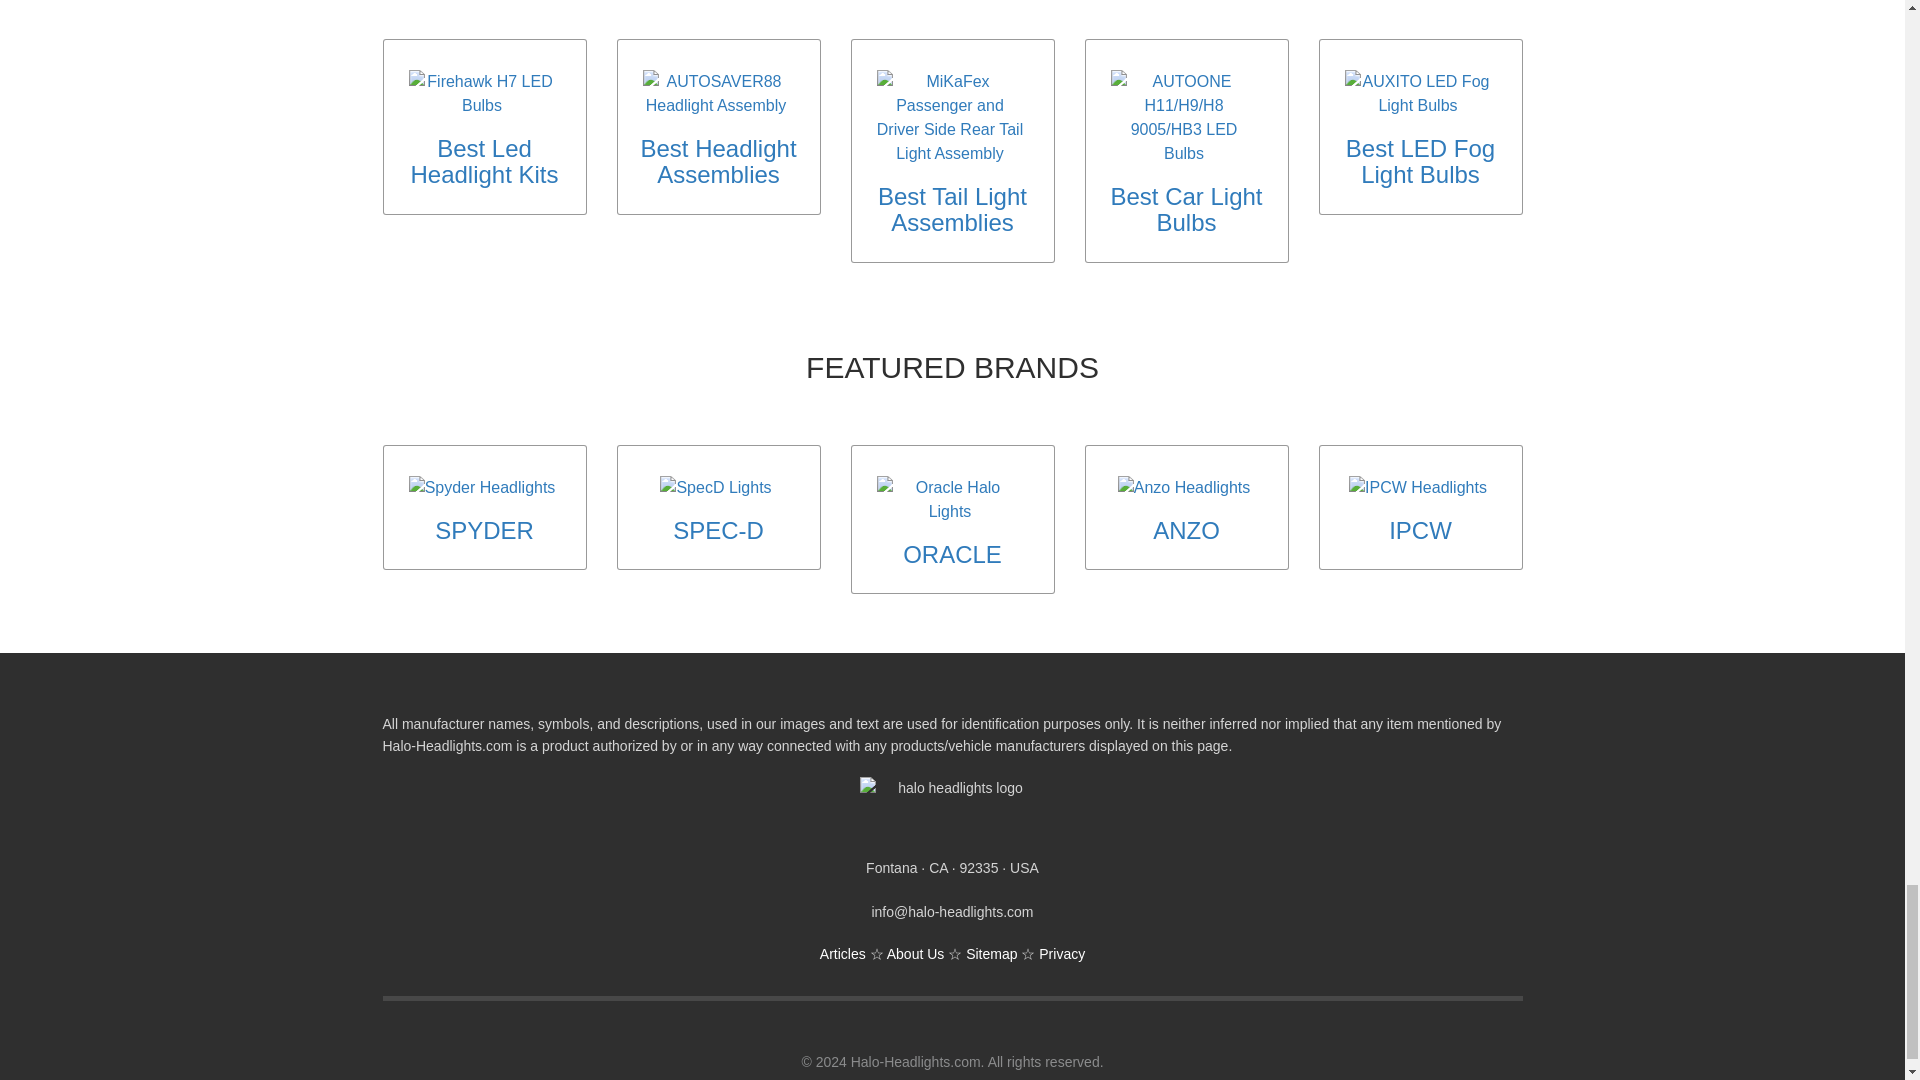 The width and height of the screenshot is (1920, 1080). Describe the element at coordinates (1418, 488) in the screenshot. I see `IPCW Headlights` at that location.